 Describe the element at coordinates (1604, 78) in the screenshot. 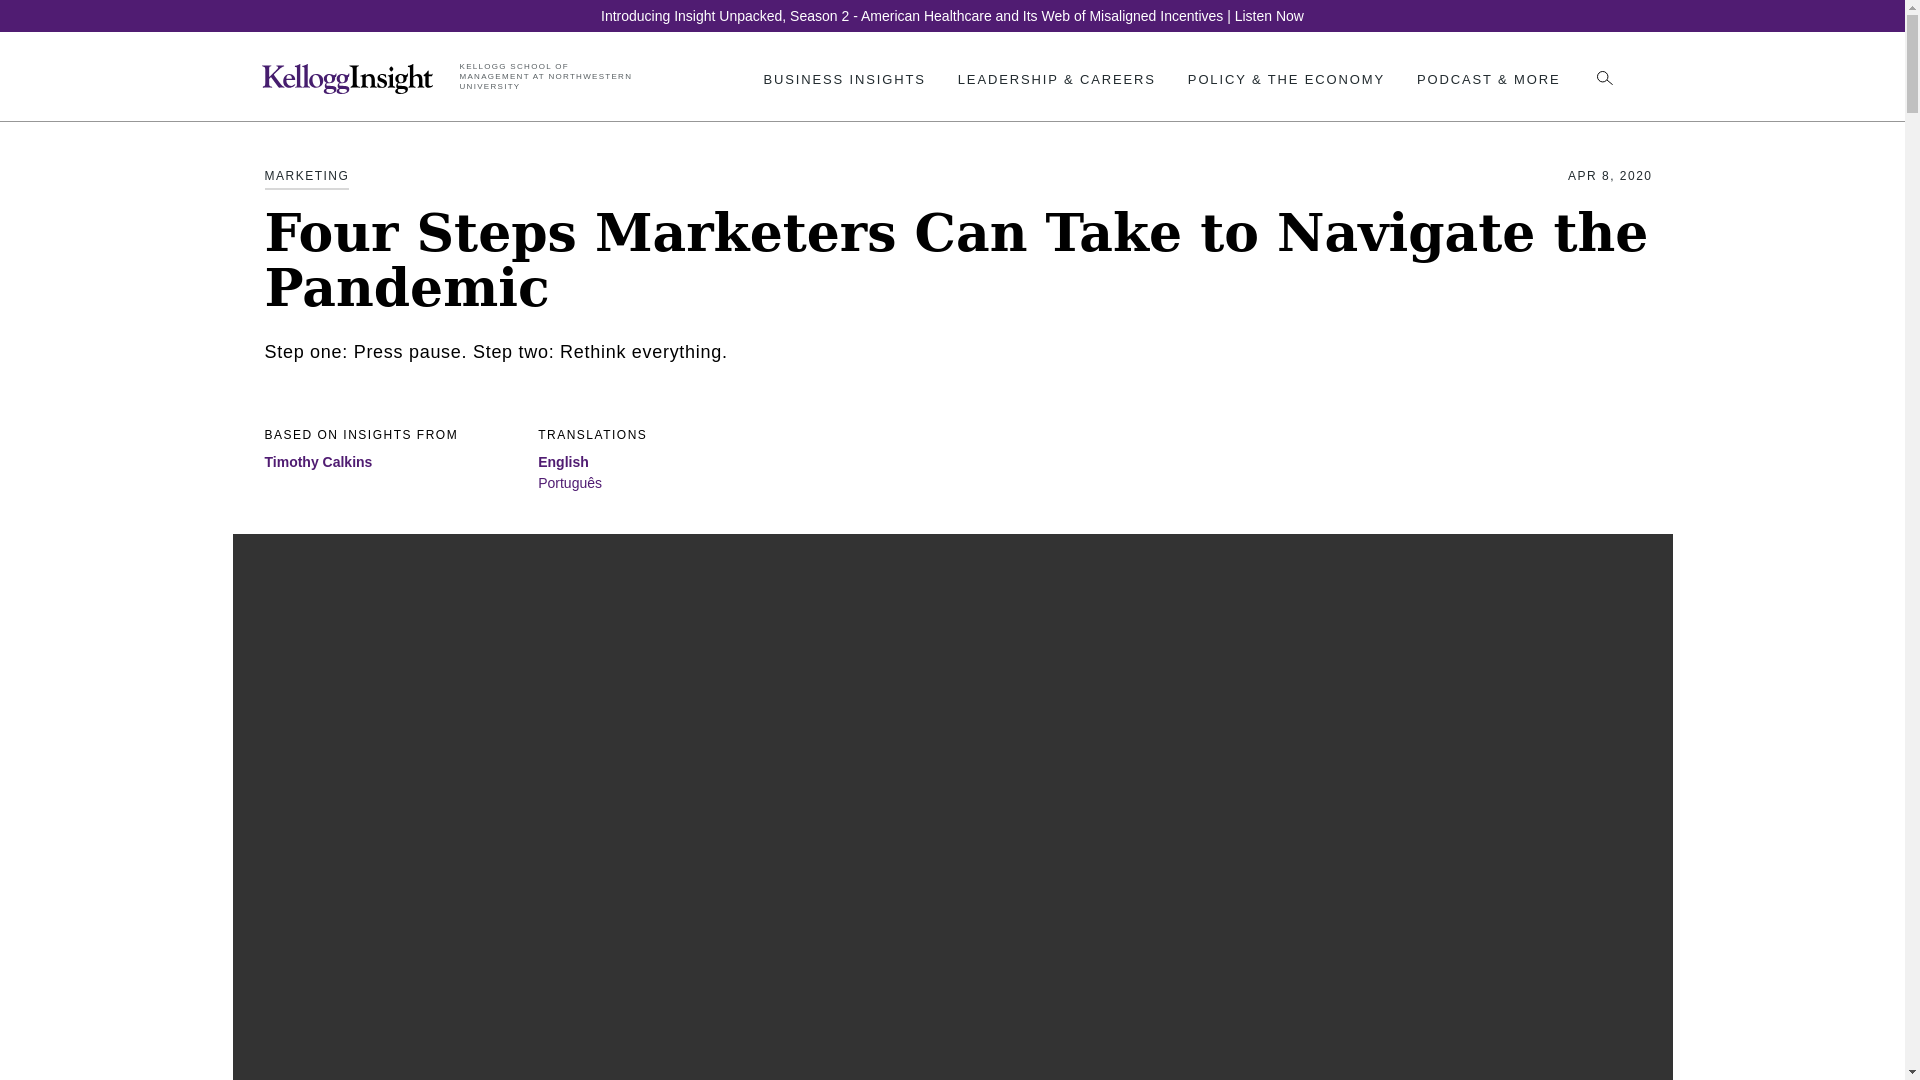

I see `search` at that location.